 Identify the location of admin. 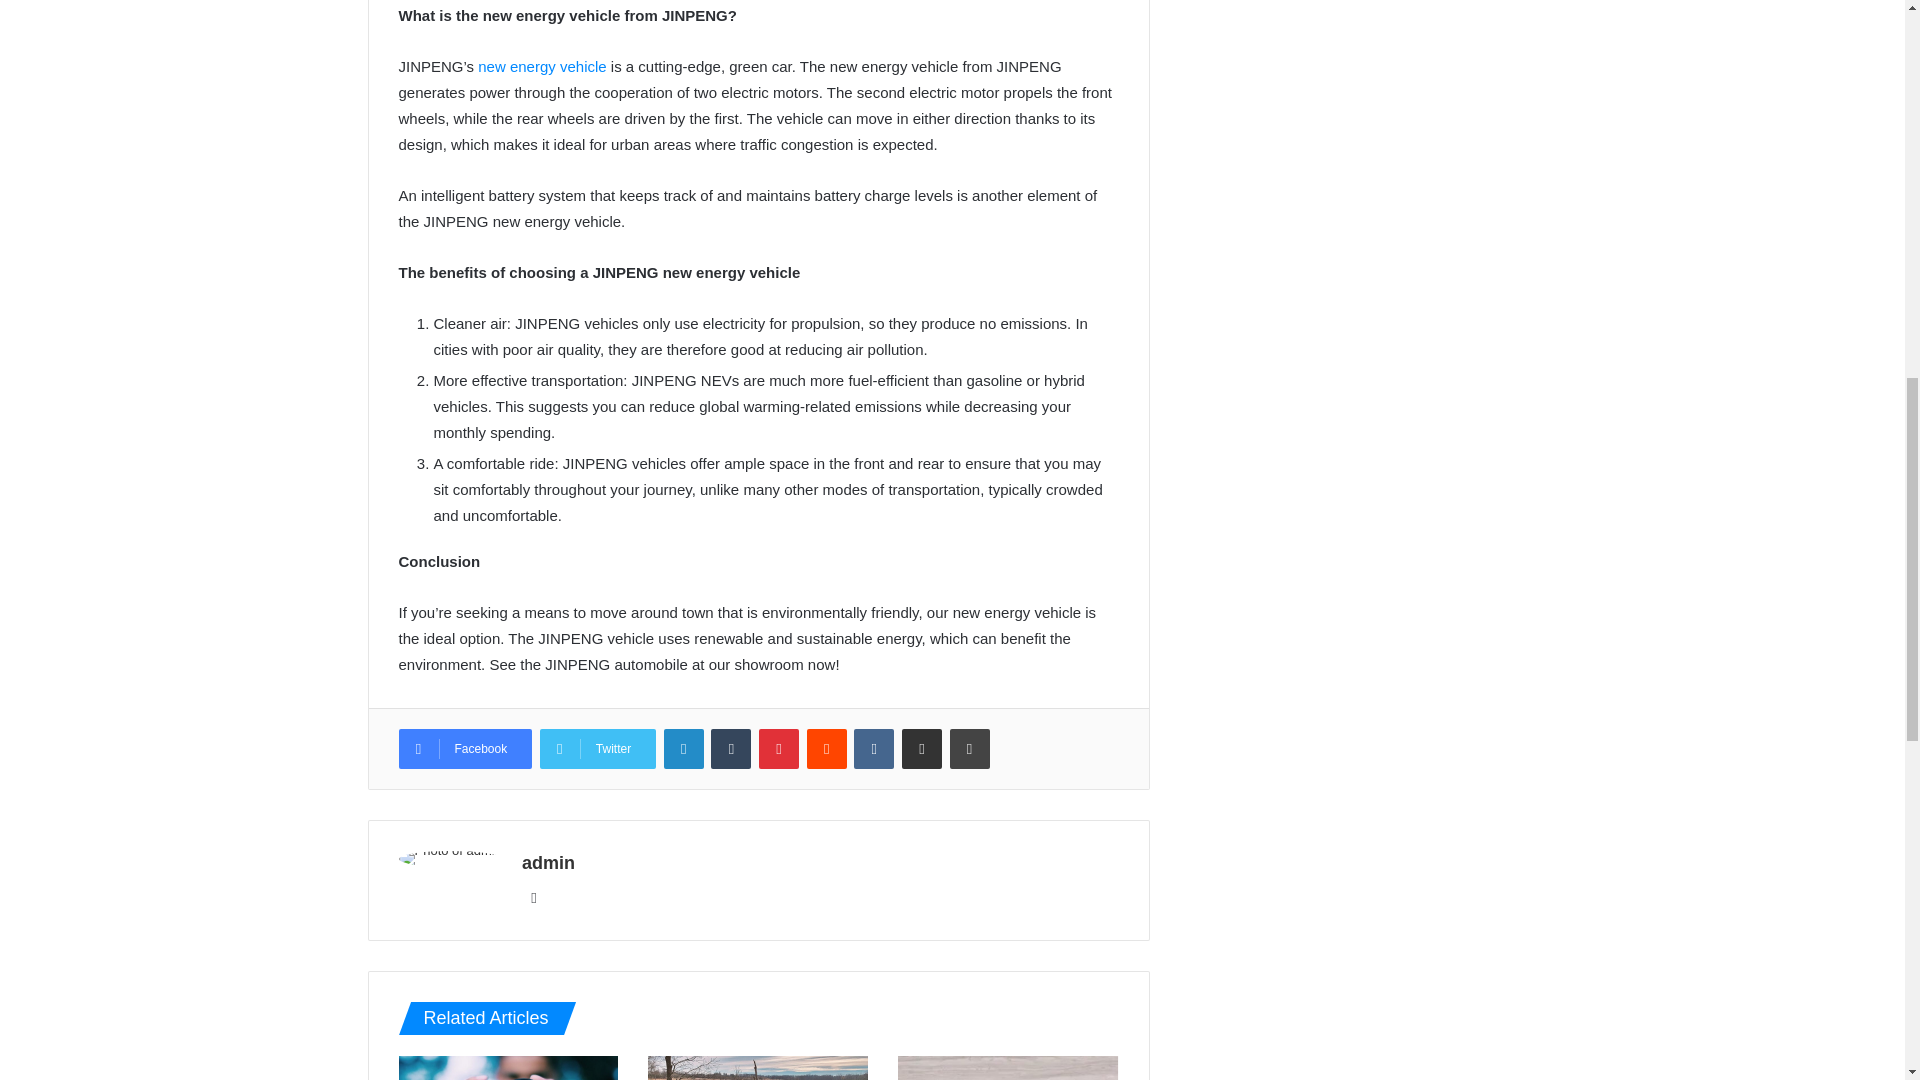
(548, 862).